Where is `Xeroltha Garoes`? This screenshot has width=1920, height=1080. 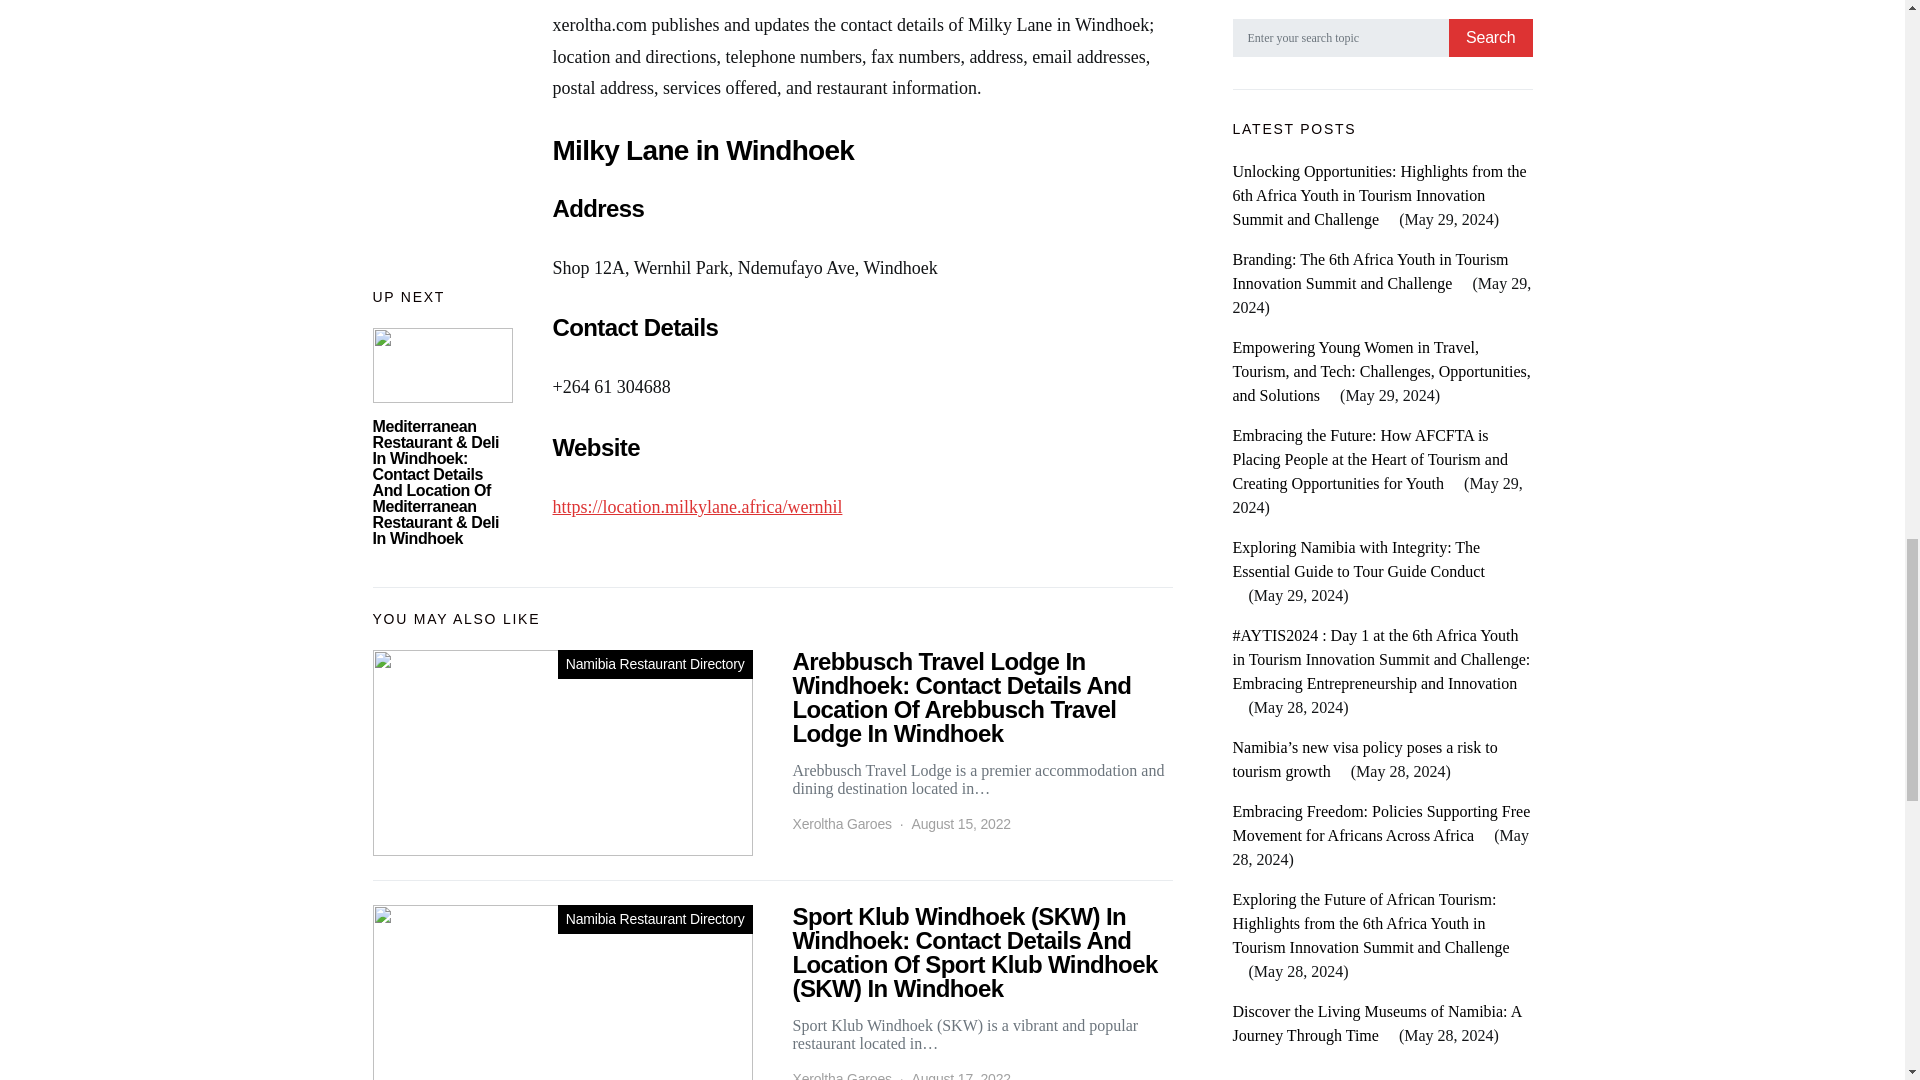 Xeroltha Garoes is located at coordinates (840, 824).